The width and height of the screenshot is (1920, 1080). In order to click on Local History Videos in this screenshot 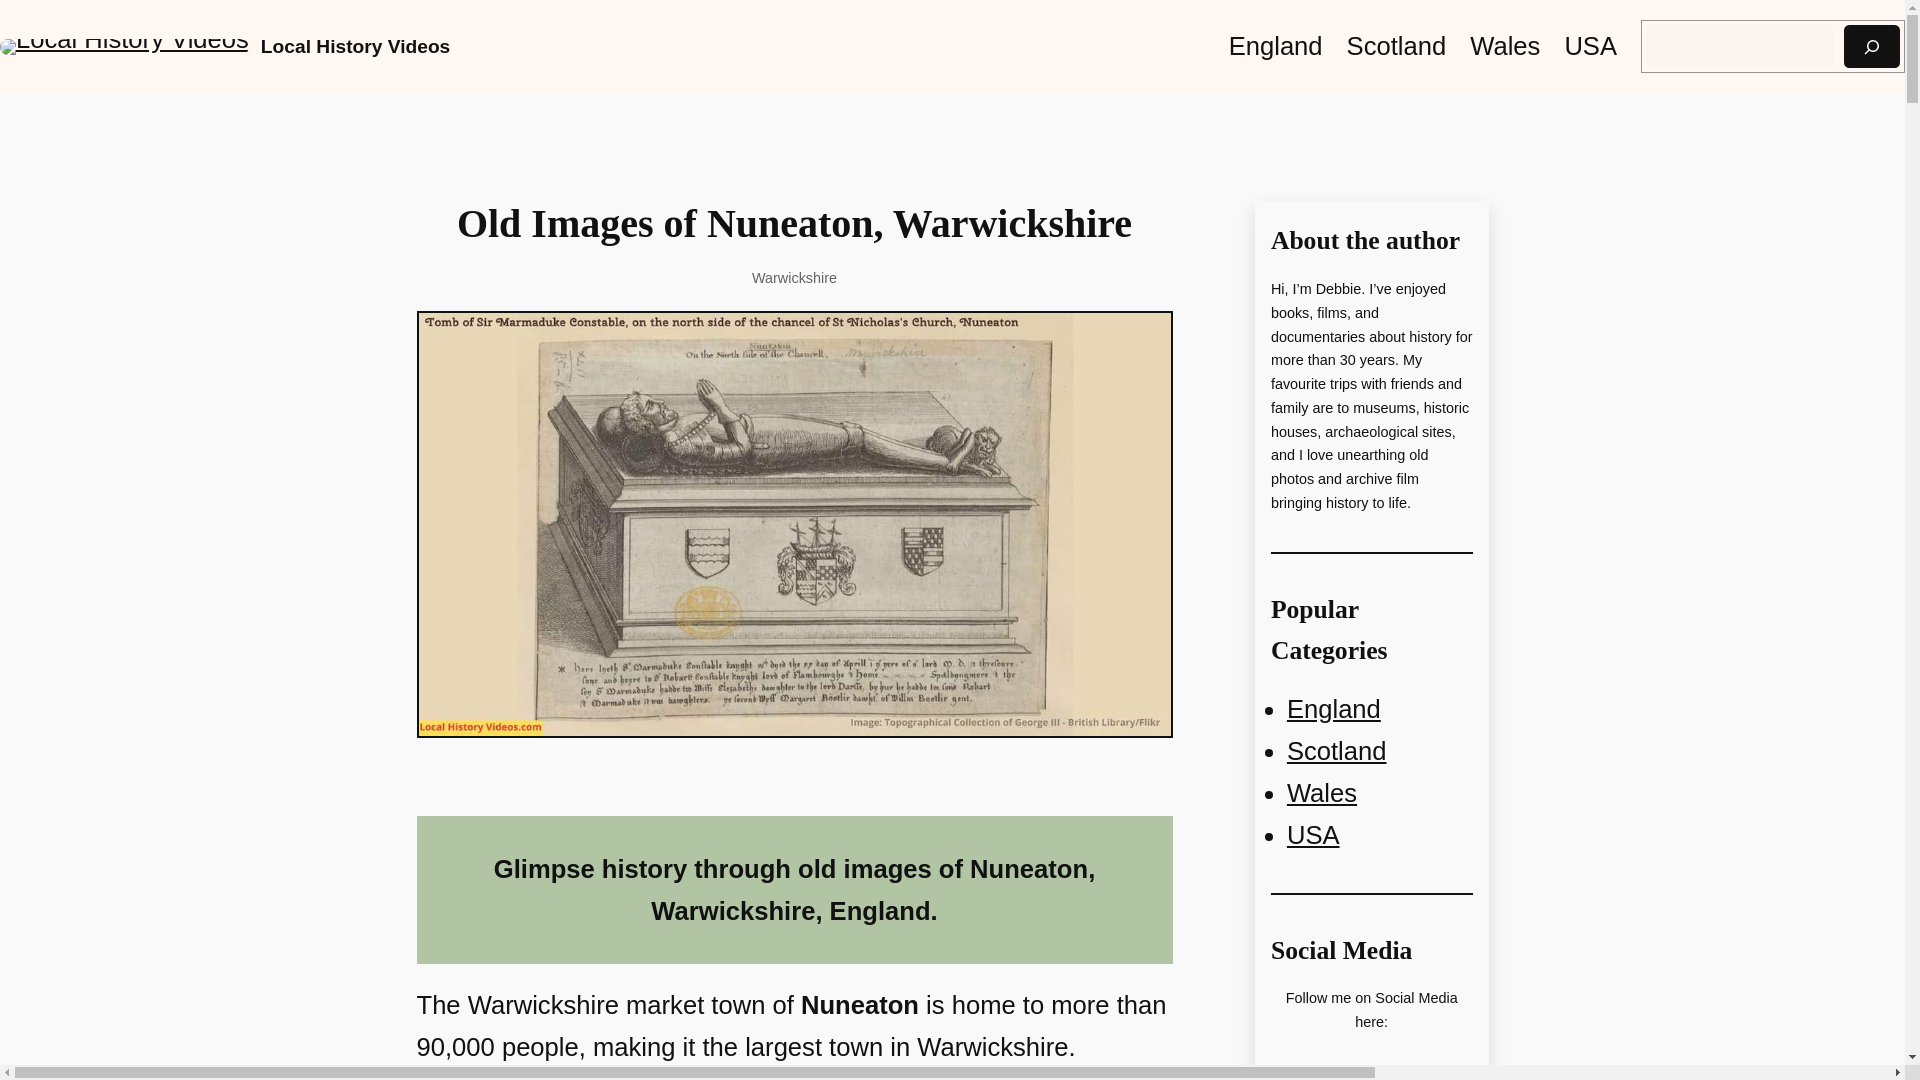, I will do `click(355, 46)`.